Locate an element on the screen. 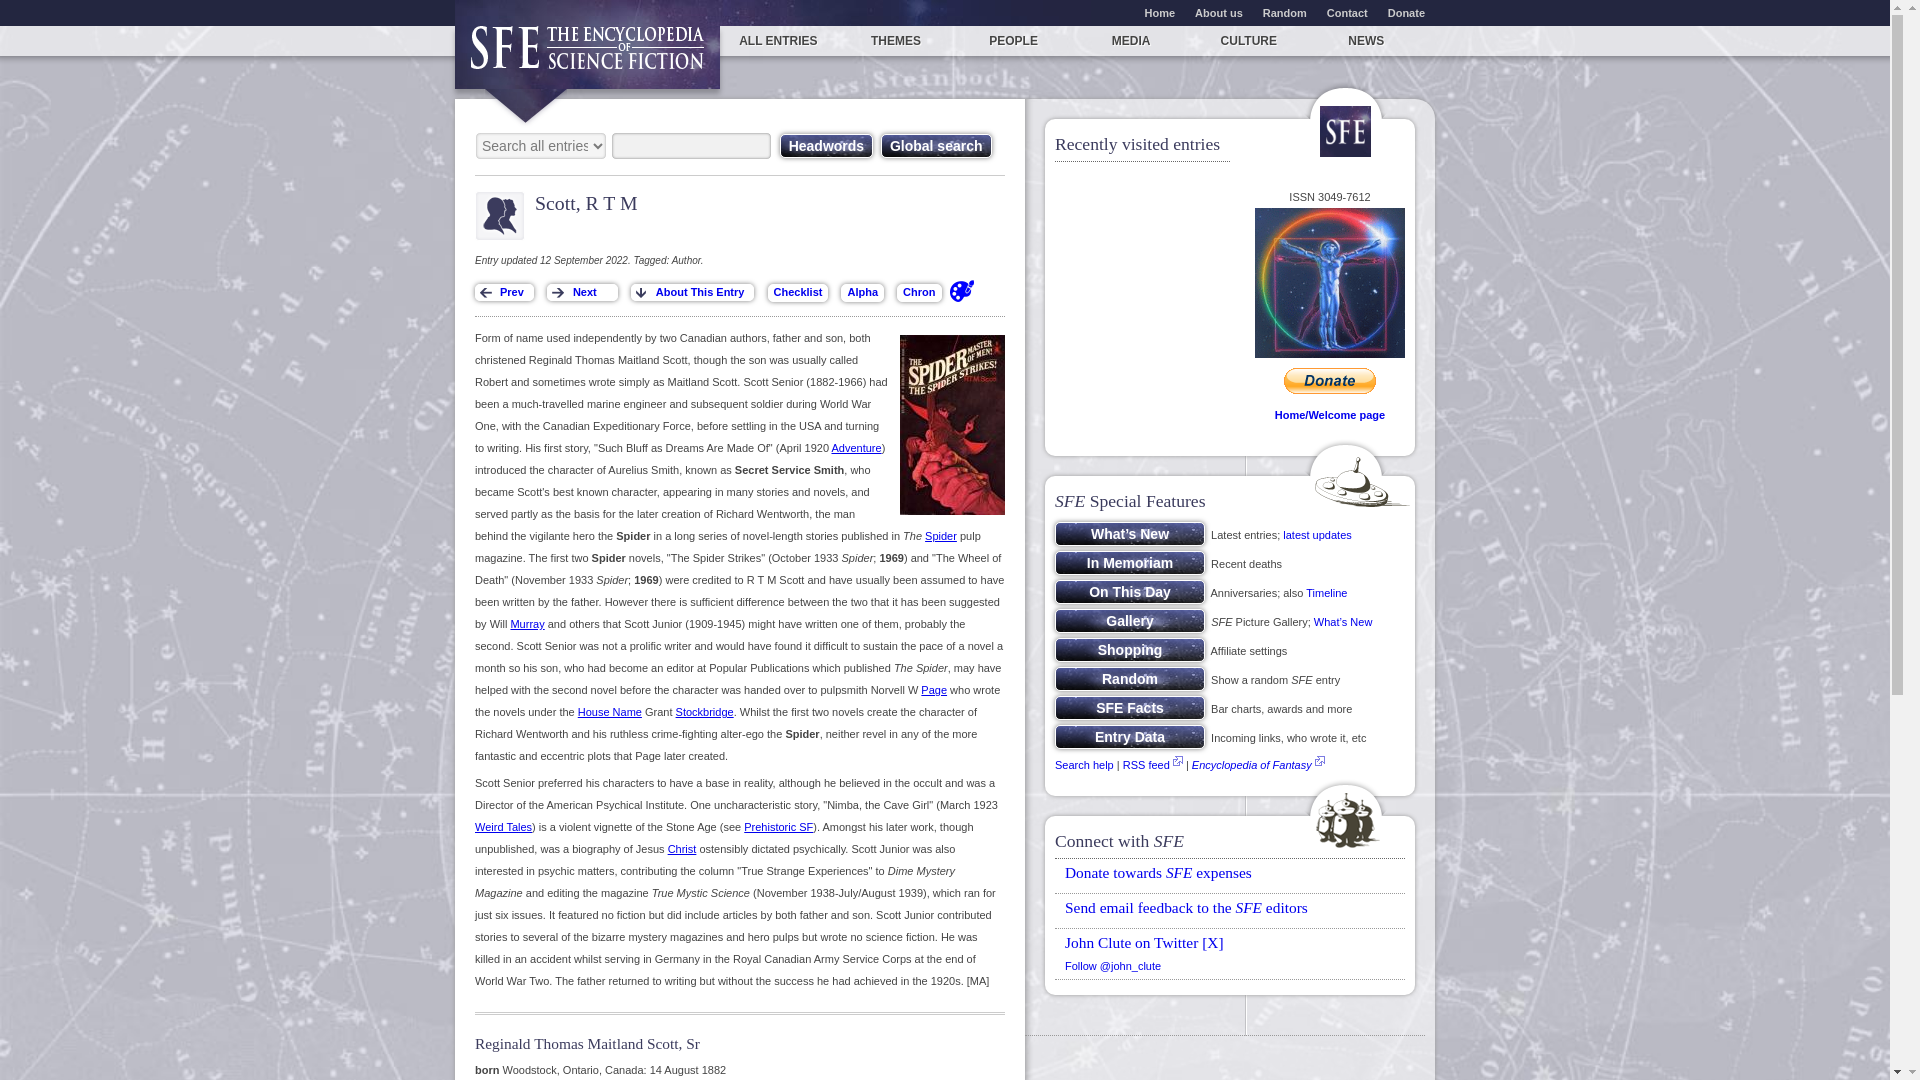  Shopping is located at coordinates (1130, 650).